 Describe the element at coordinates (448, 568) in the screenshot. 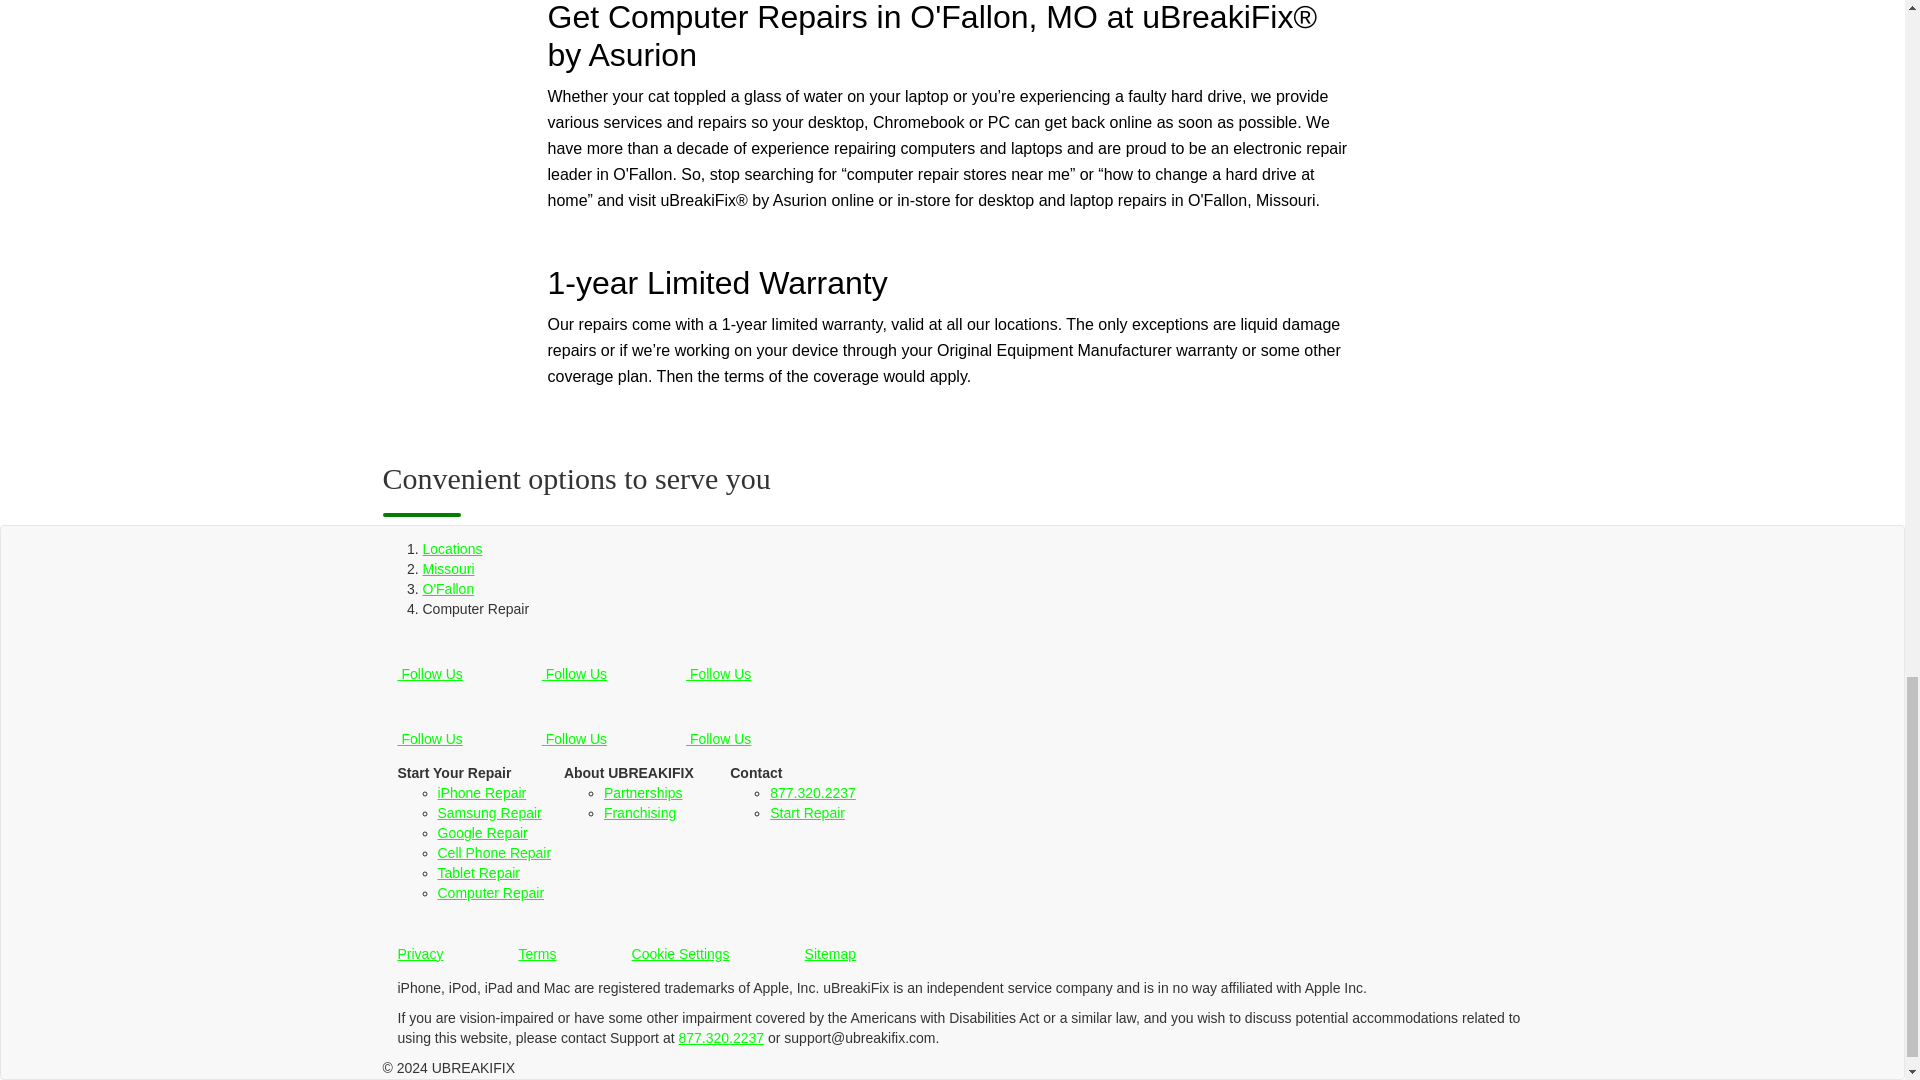

I see `Missouri` at that location.